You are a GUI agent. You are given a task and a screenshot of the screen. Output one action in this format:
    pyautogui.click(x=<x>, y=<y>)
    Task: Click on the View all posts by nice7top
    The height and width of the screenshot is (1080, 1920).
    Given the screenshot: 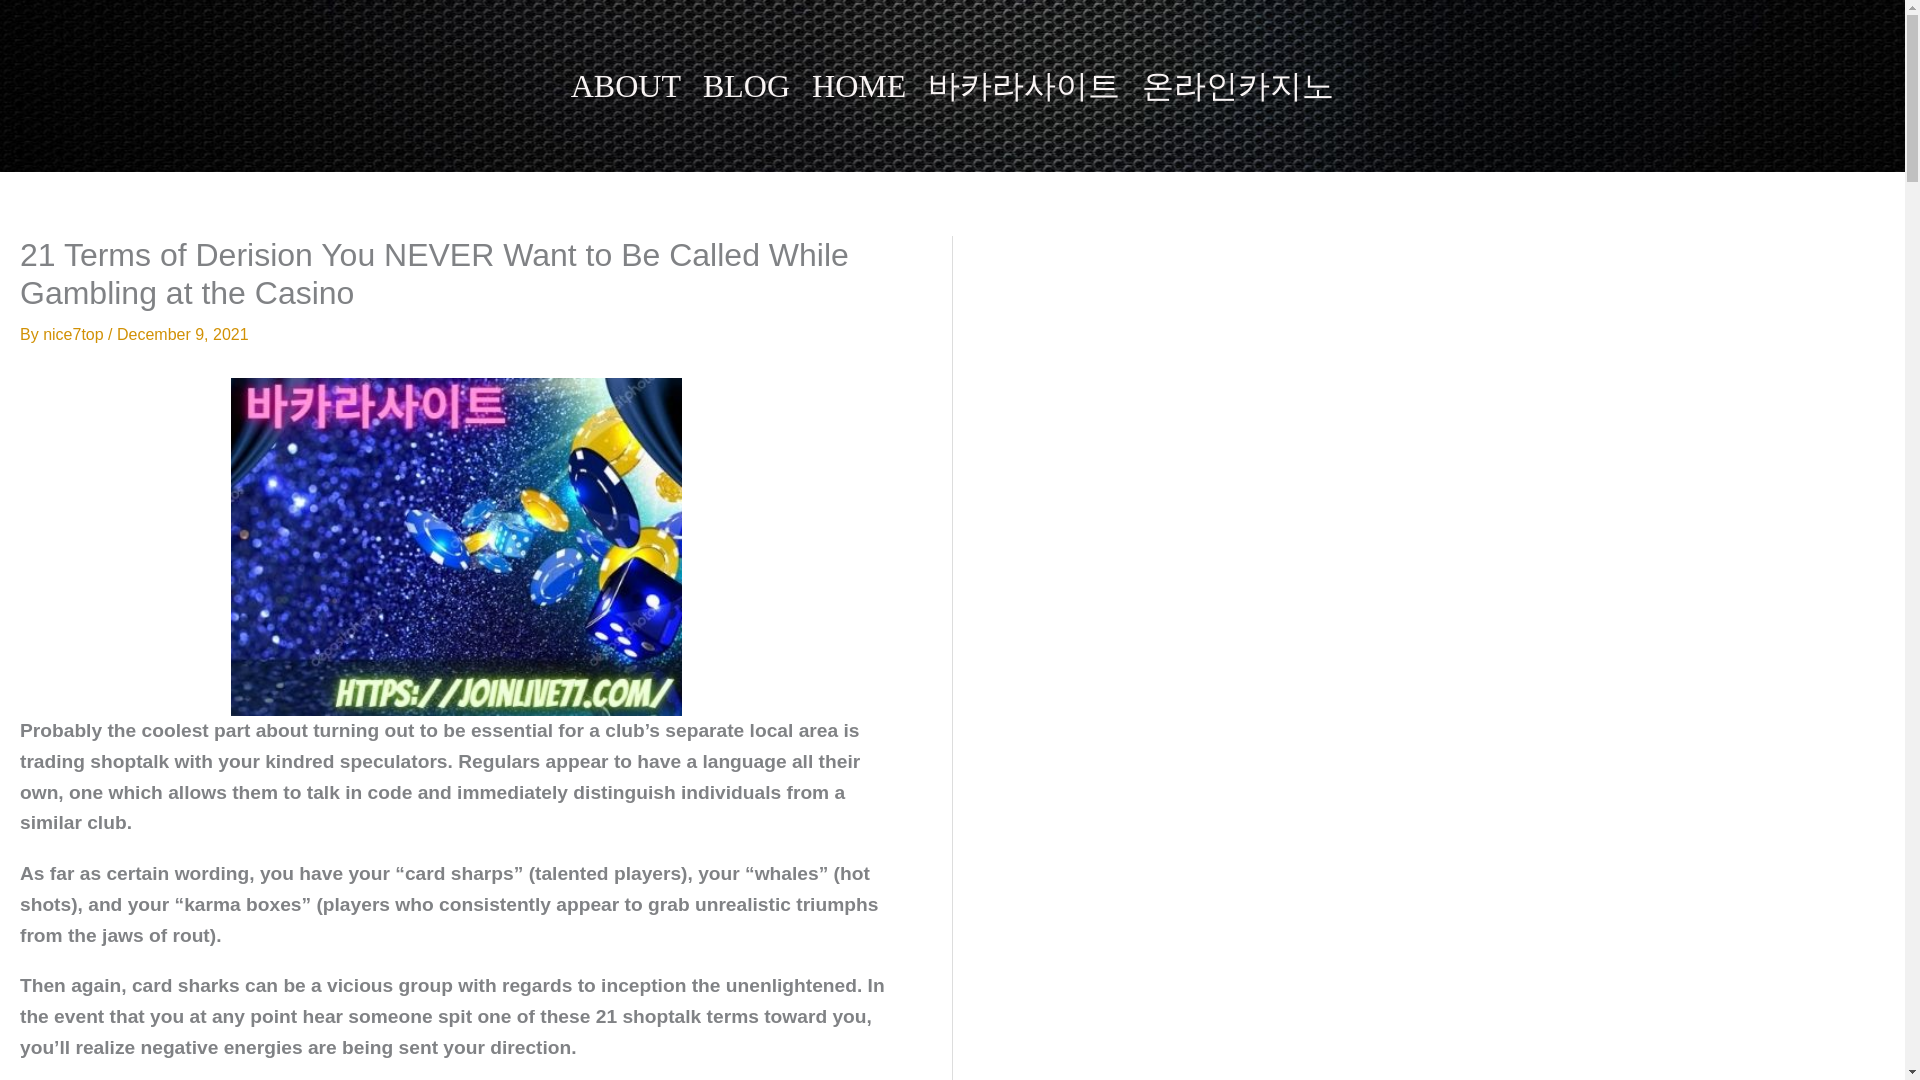 What is the action you would take?
    pyautogui.click(x=74, y=334)
    